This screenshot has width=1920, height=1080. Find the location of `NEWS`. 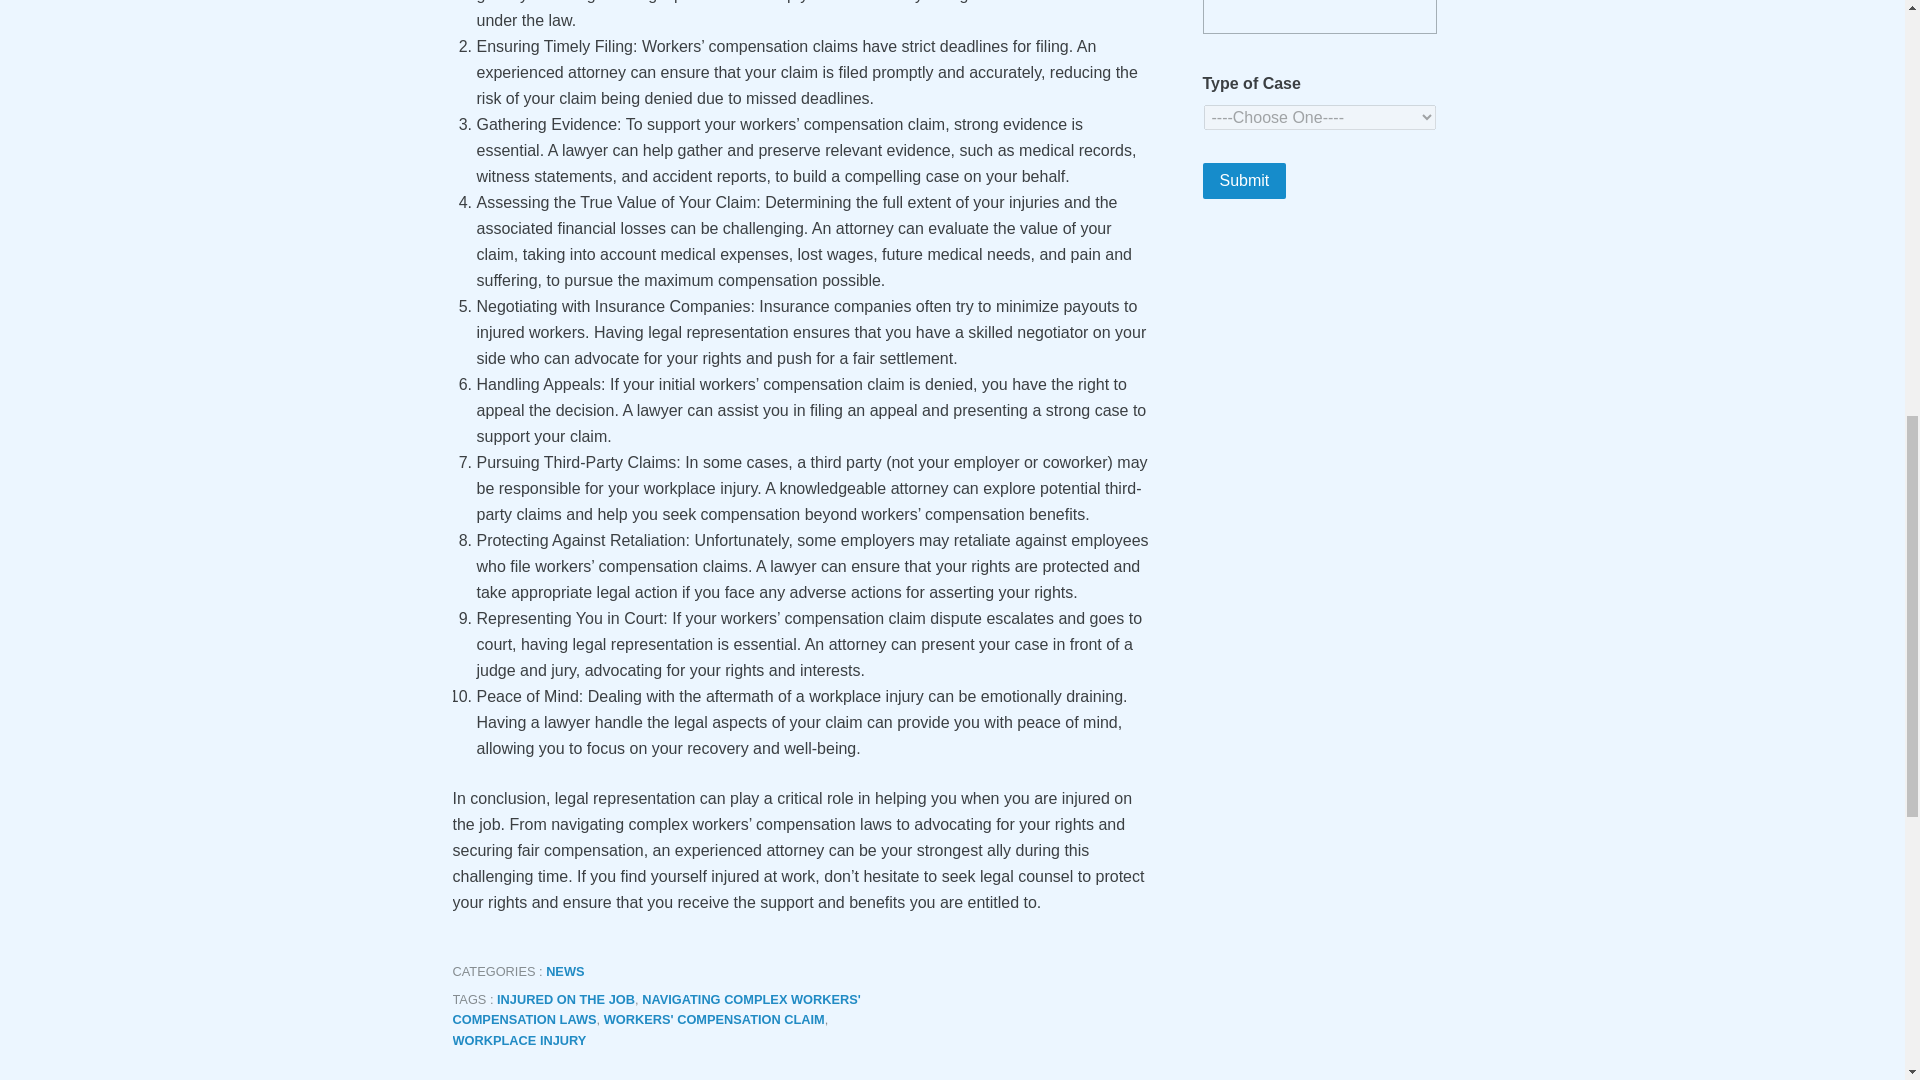

NEWS is located at coordinates (564, 971).